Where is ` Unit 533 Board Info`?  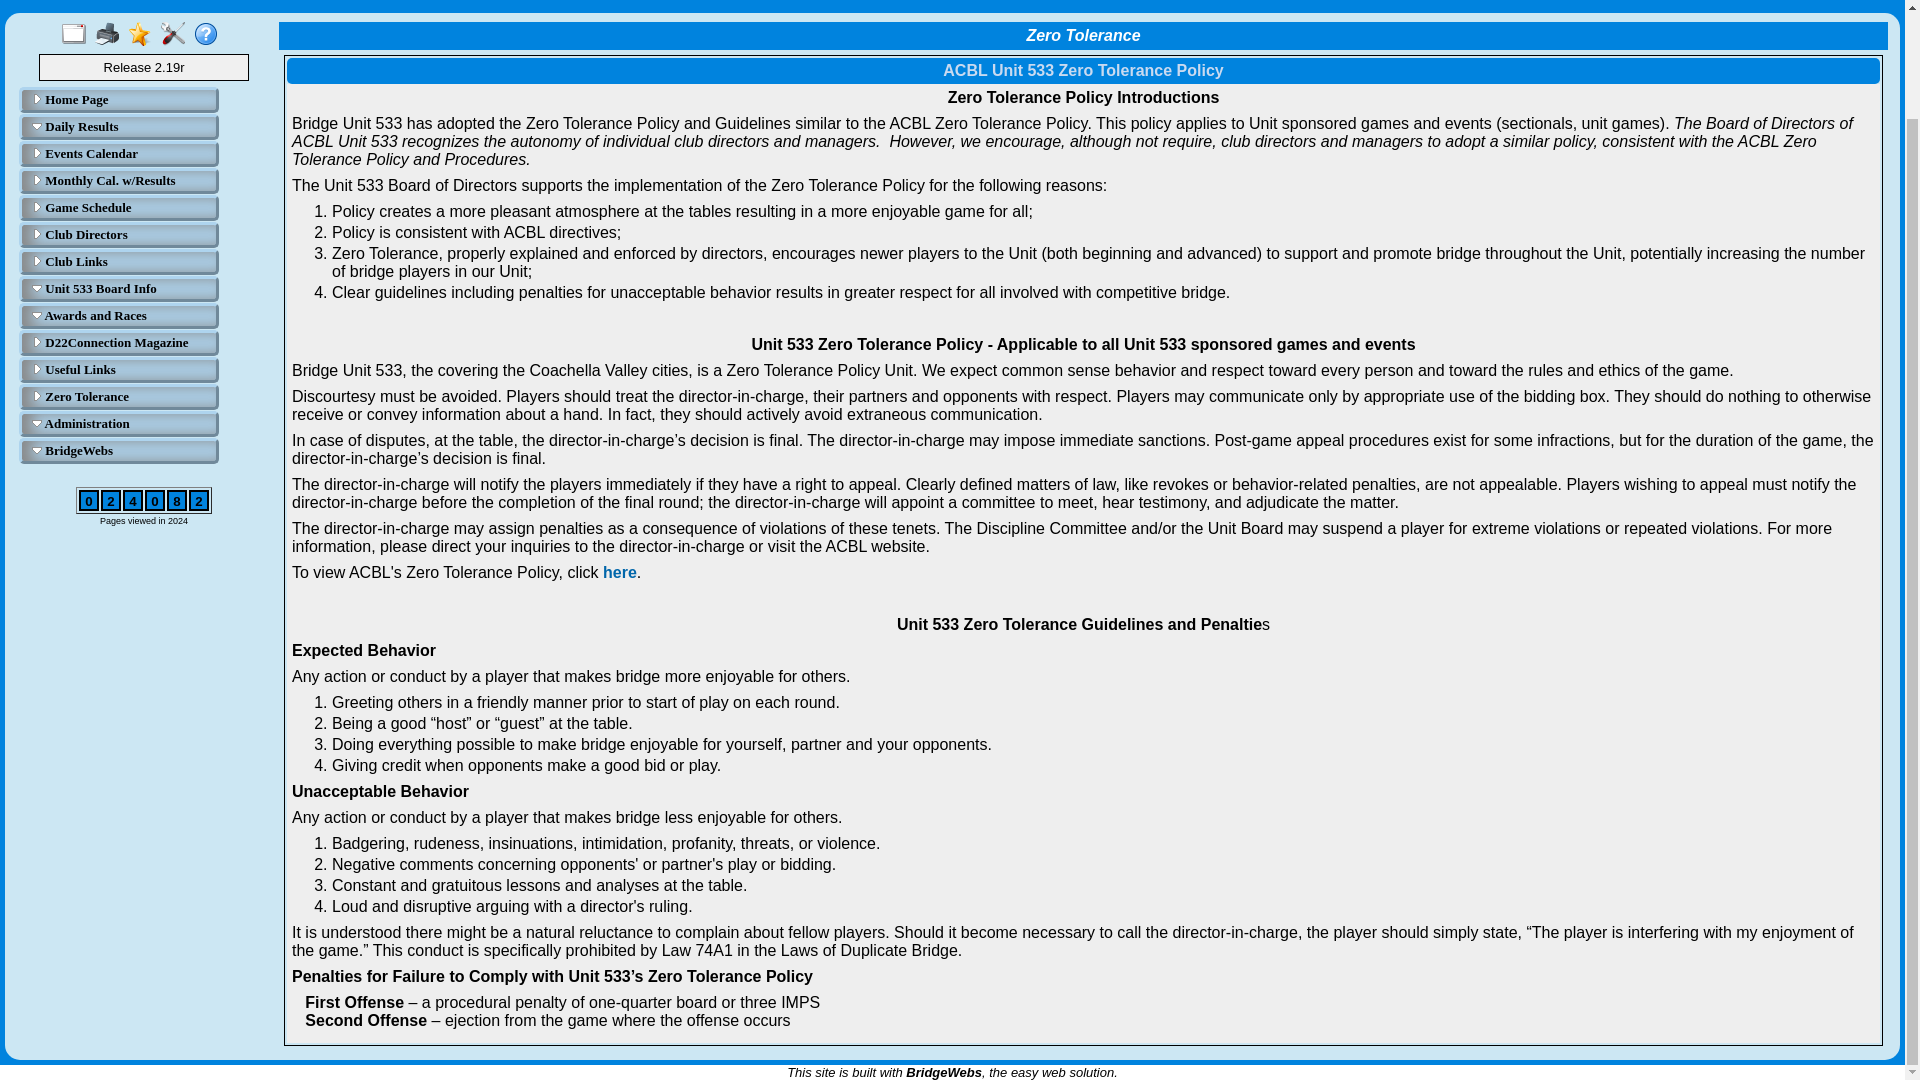
 Unit 533 Board Info is located at coordinates (122, 288).